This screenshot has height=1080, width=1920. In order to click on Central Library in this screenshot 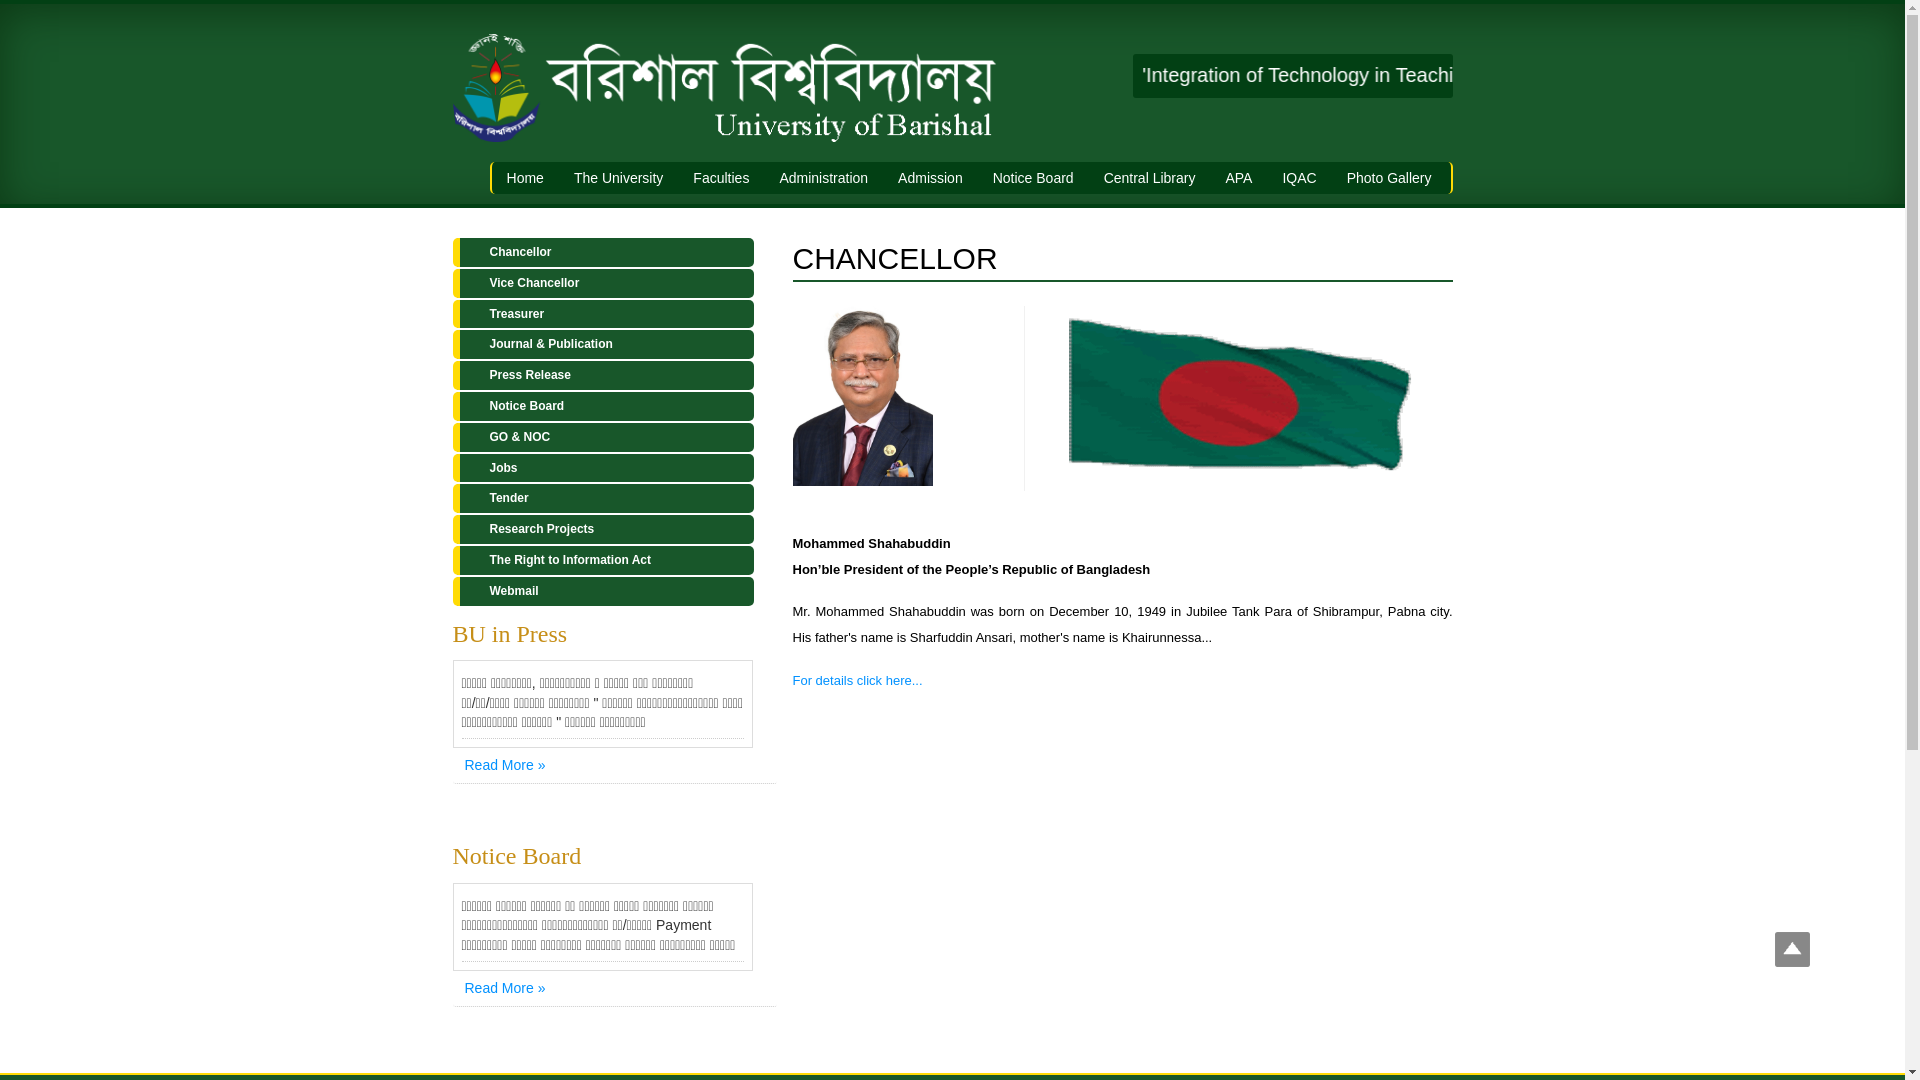, I will do `click(1150, 178)`.